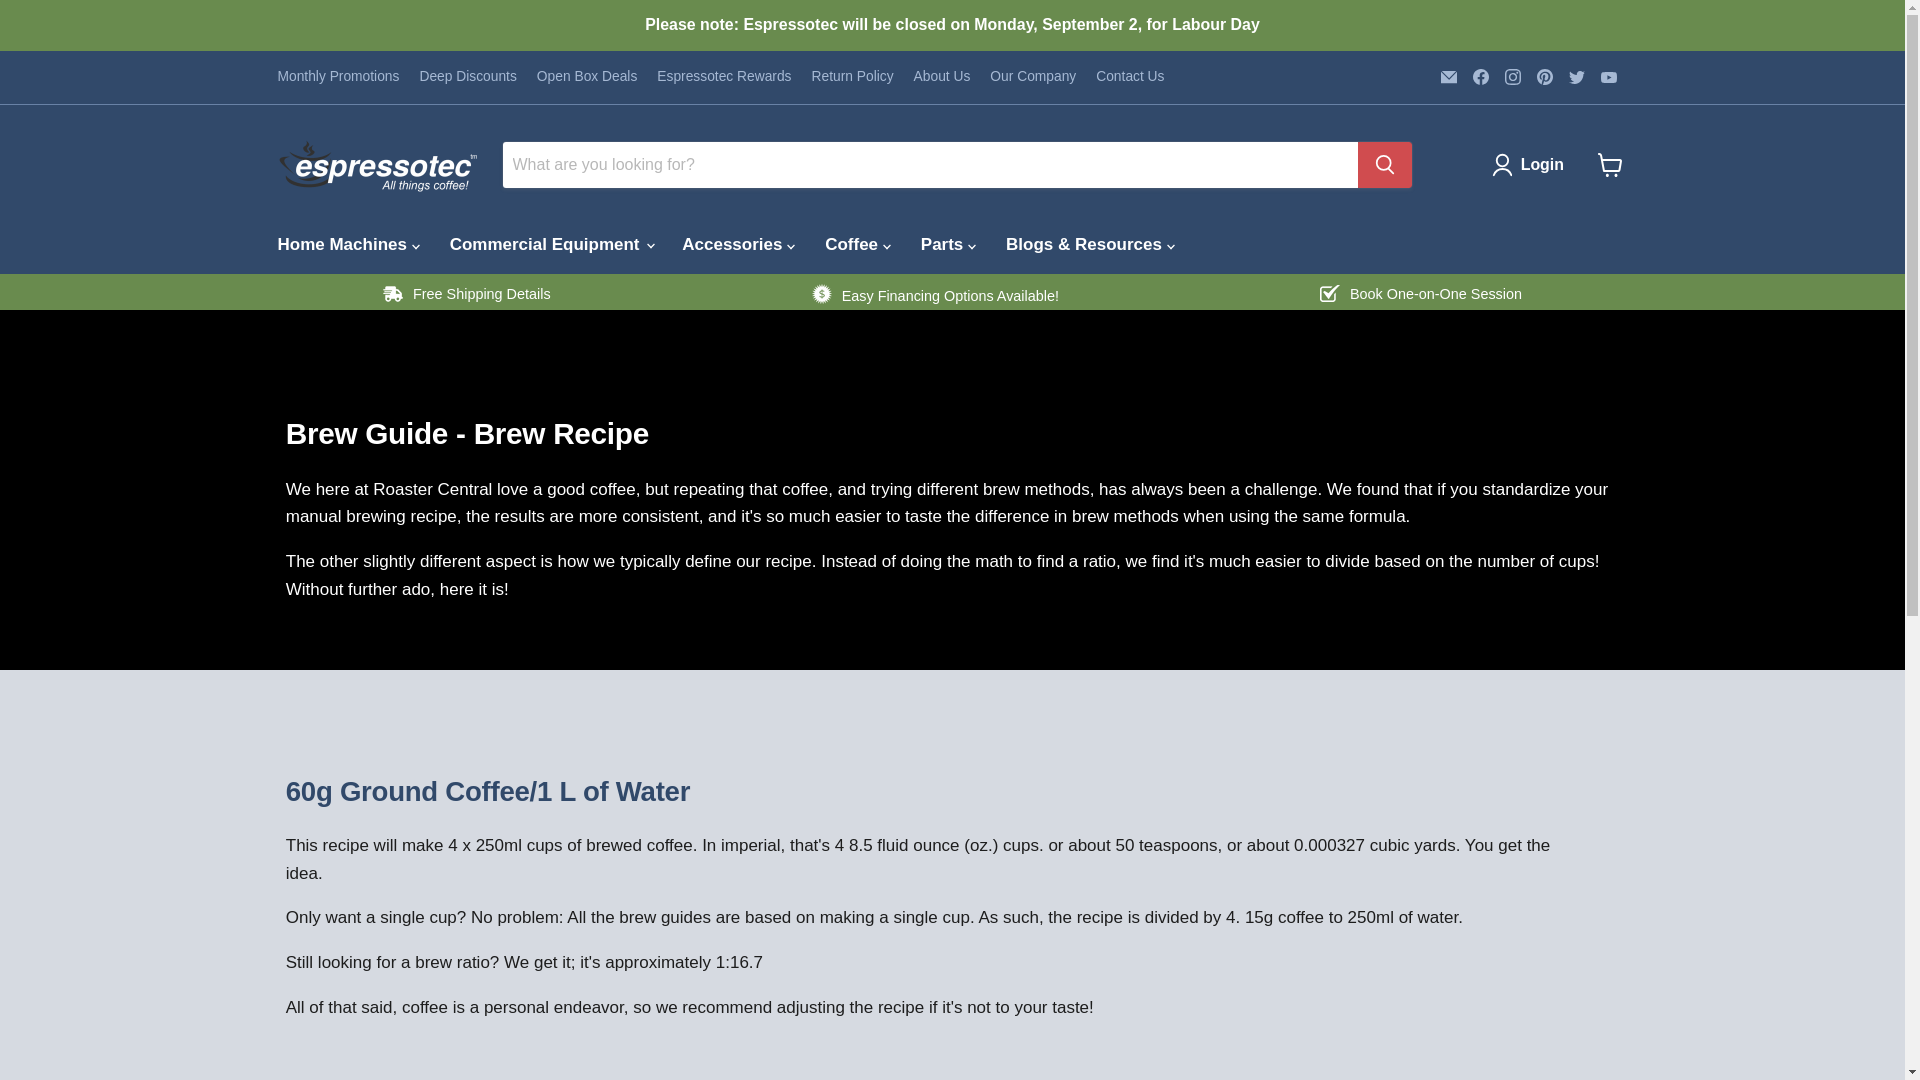 This screenshot has height=1080, width=1920. What do you see at coordinates (724, 77) in the screenshot?
I see `Espressotec Rewards` at bounding box center [724, 77].